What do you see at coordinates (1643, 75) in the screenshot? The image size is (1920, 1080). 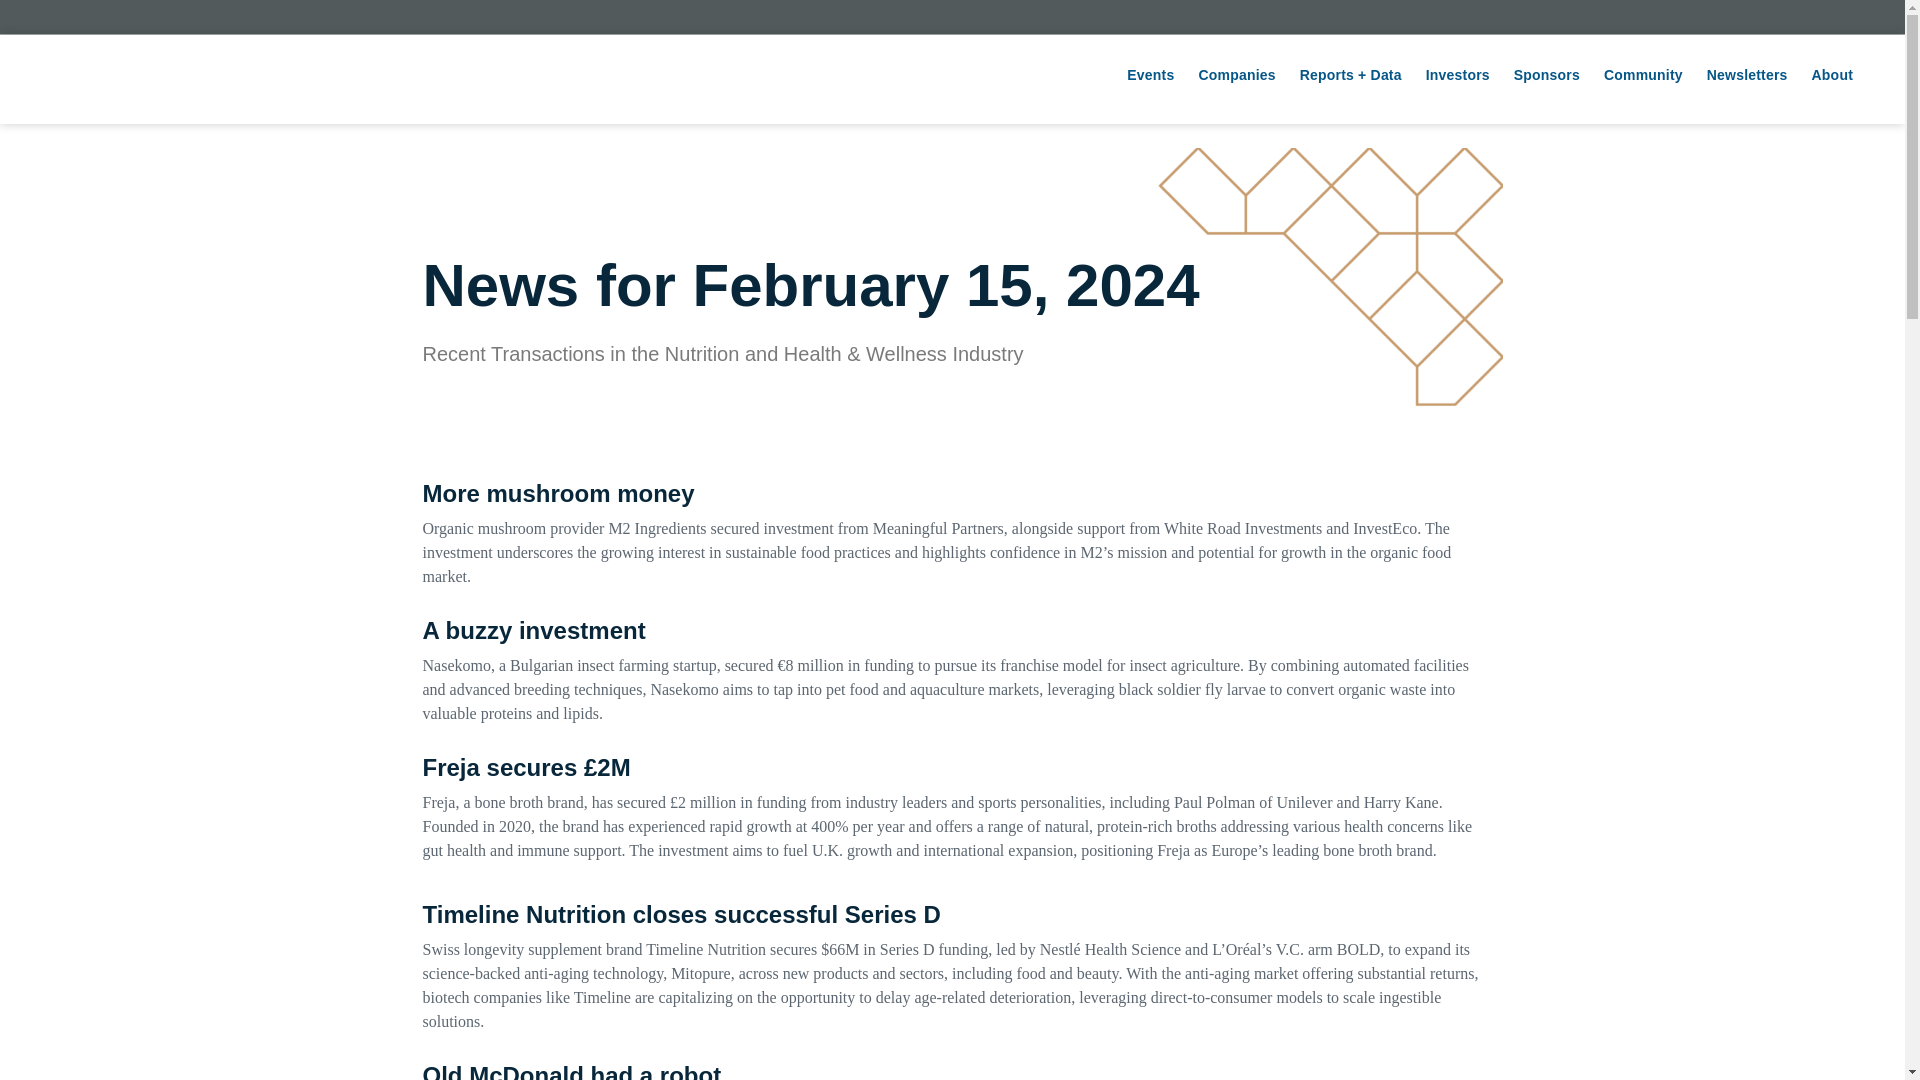 I see `Community` at bounding box center [1643, 75].